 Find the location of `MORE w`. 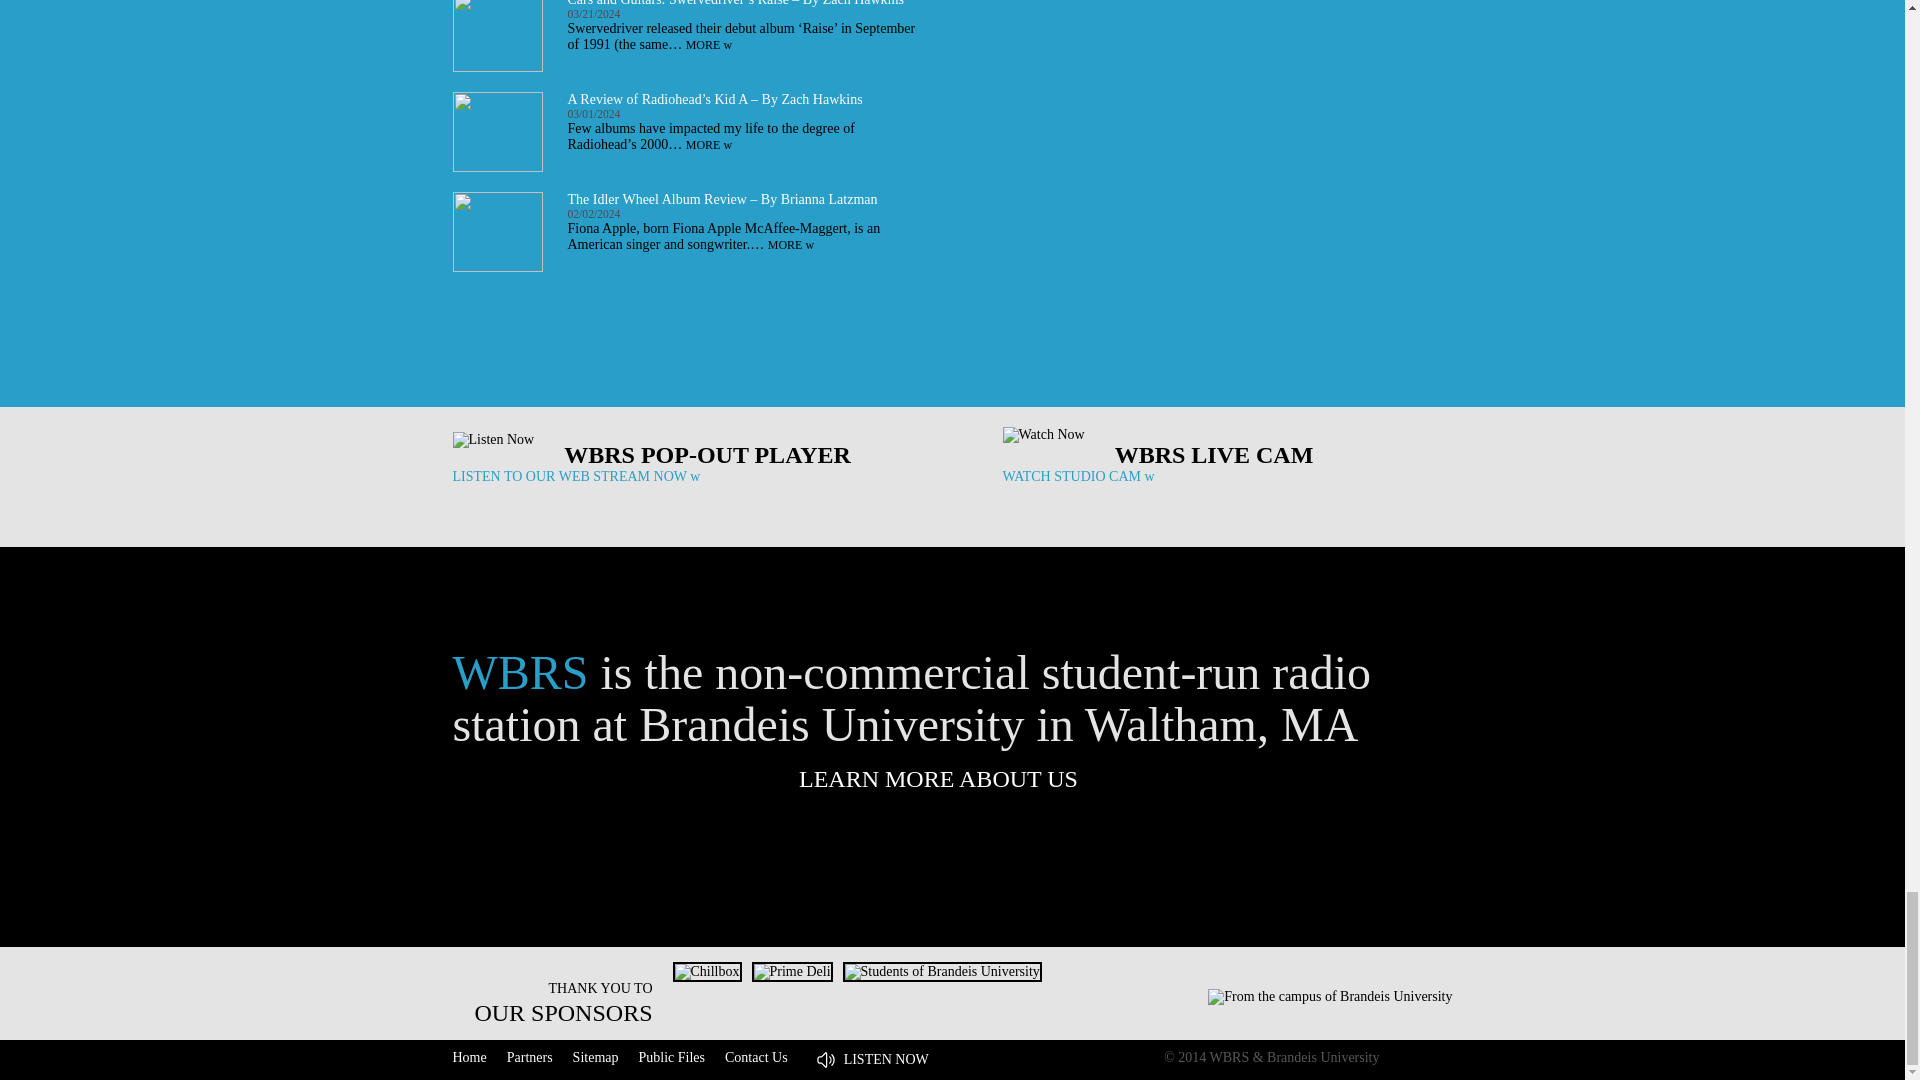

MORE w is located at coordinates (708, 145).